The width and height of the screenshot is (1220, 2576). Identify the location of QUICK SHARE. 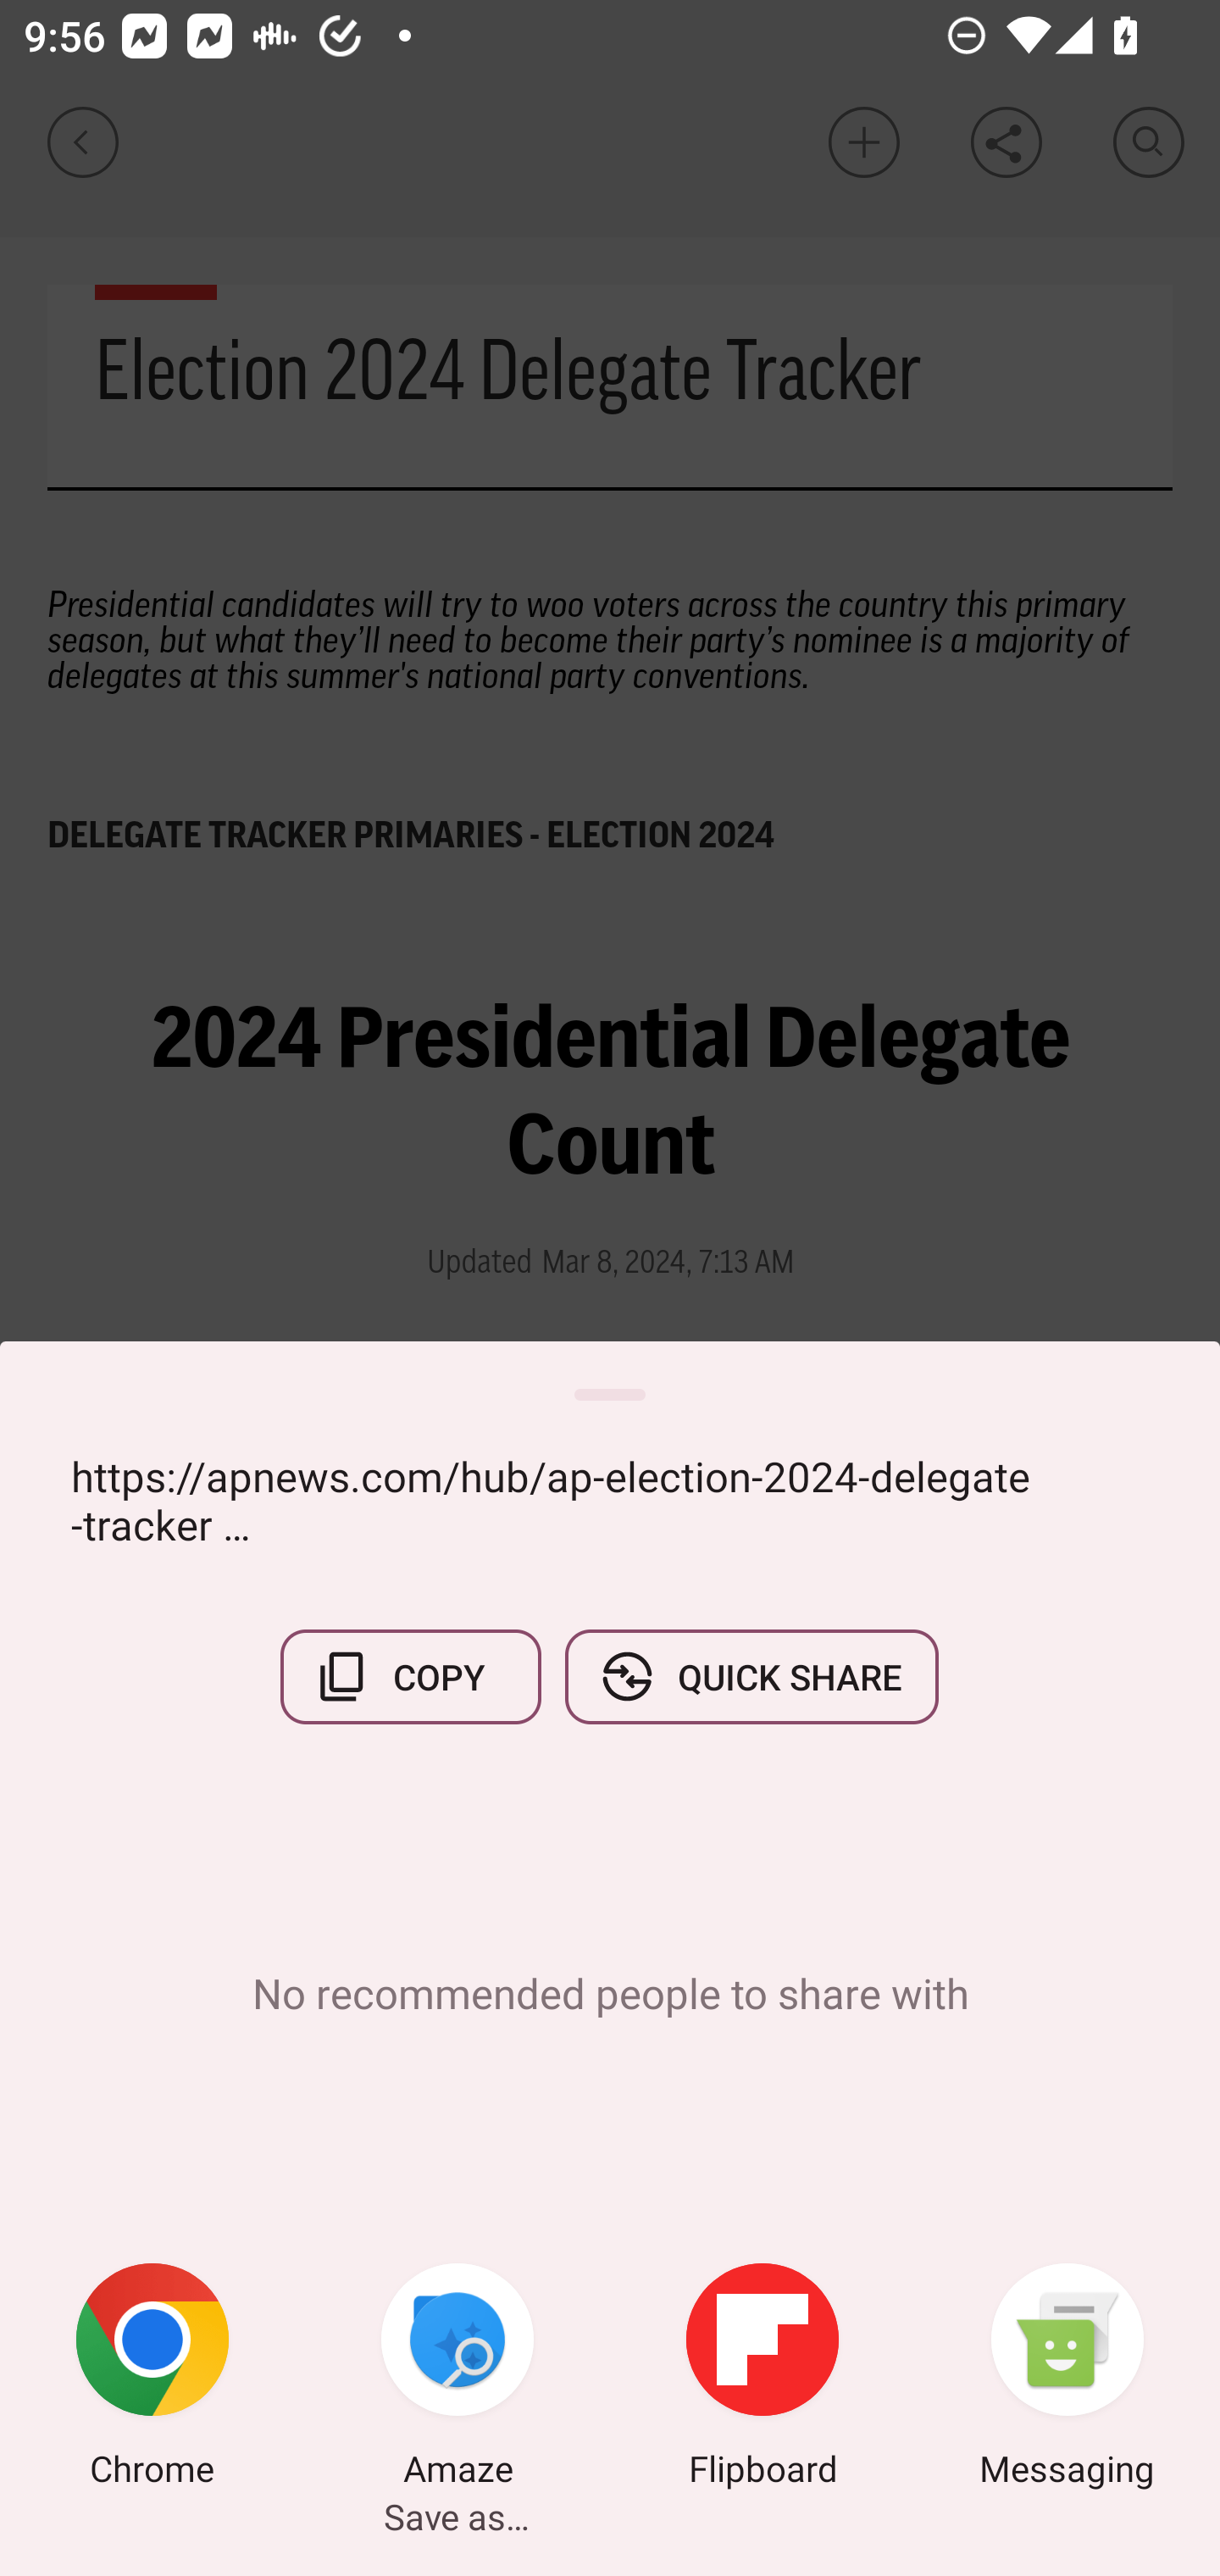
(751, 1676).